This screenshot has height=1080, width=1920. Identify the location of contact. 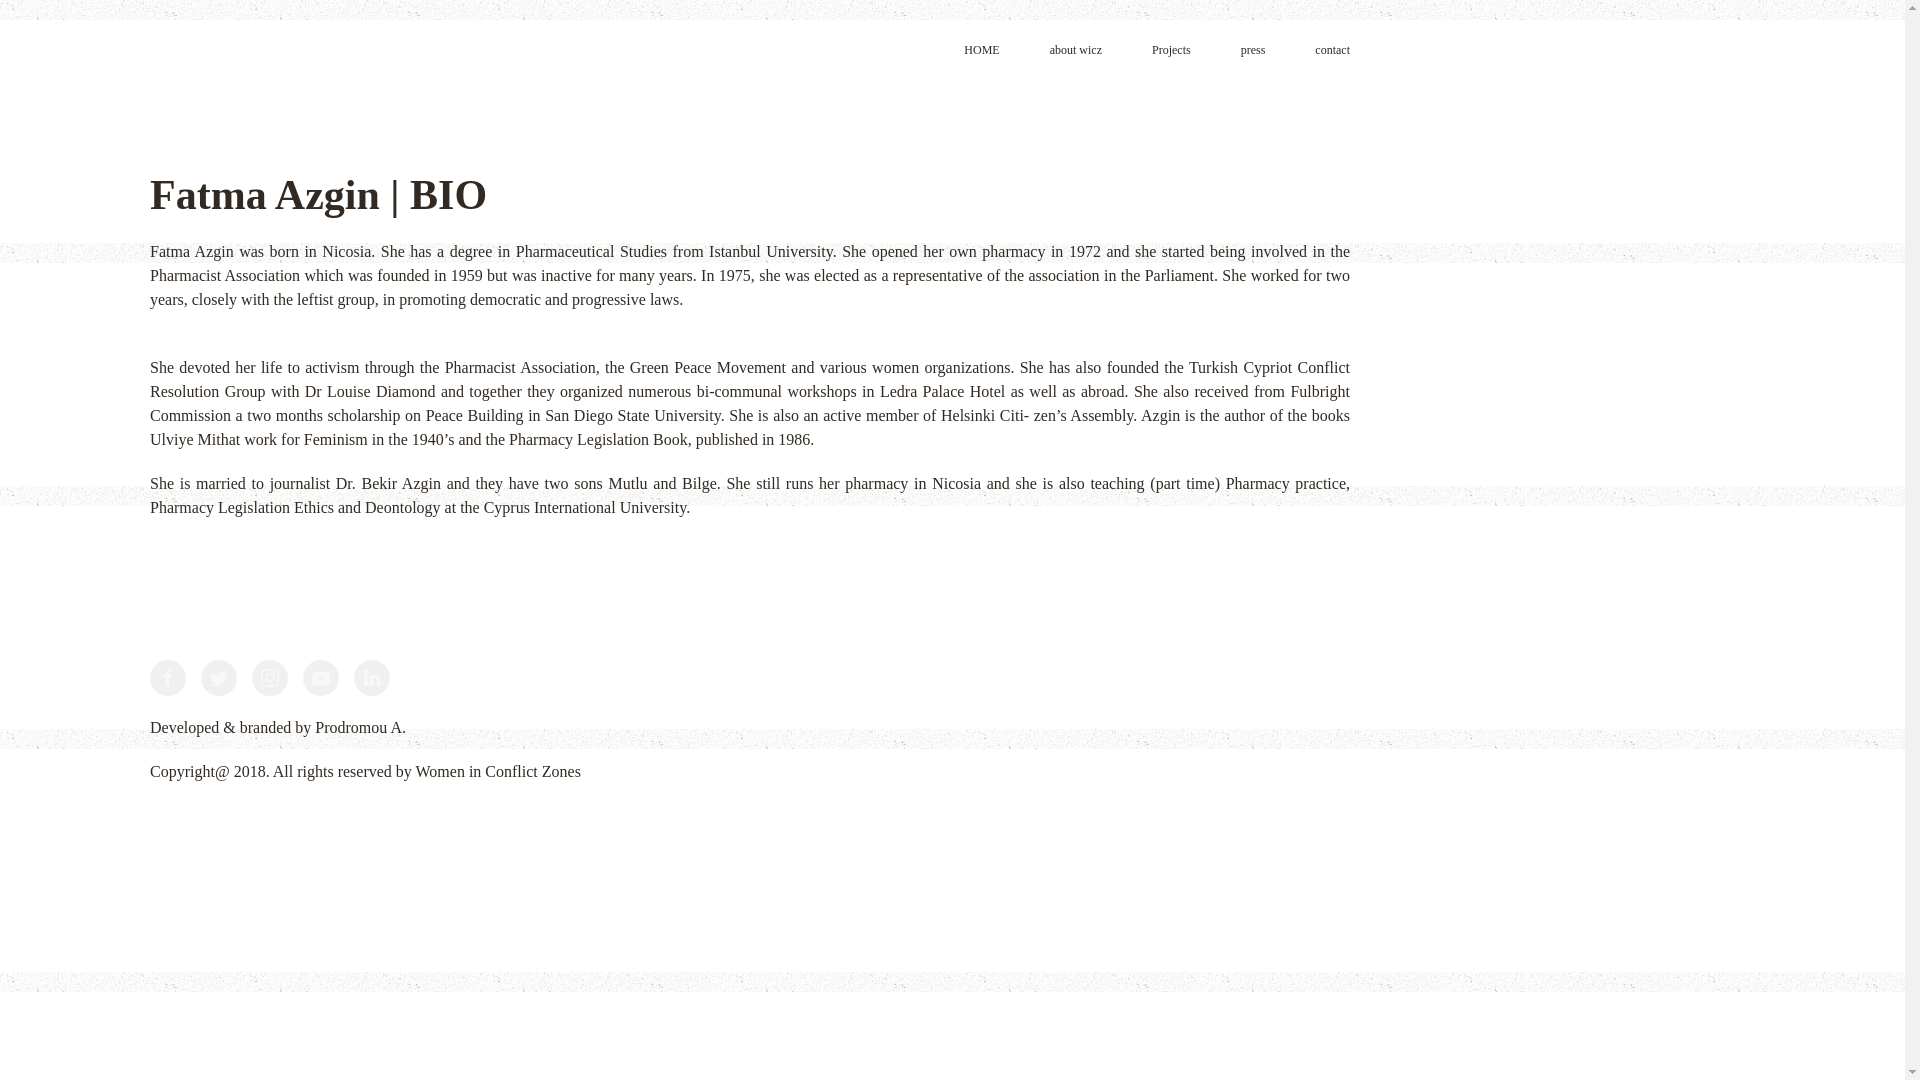
(1332, 50).